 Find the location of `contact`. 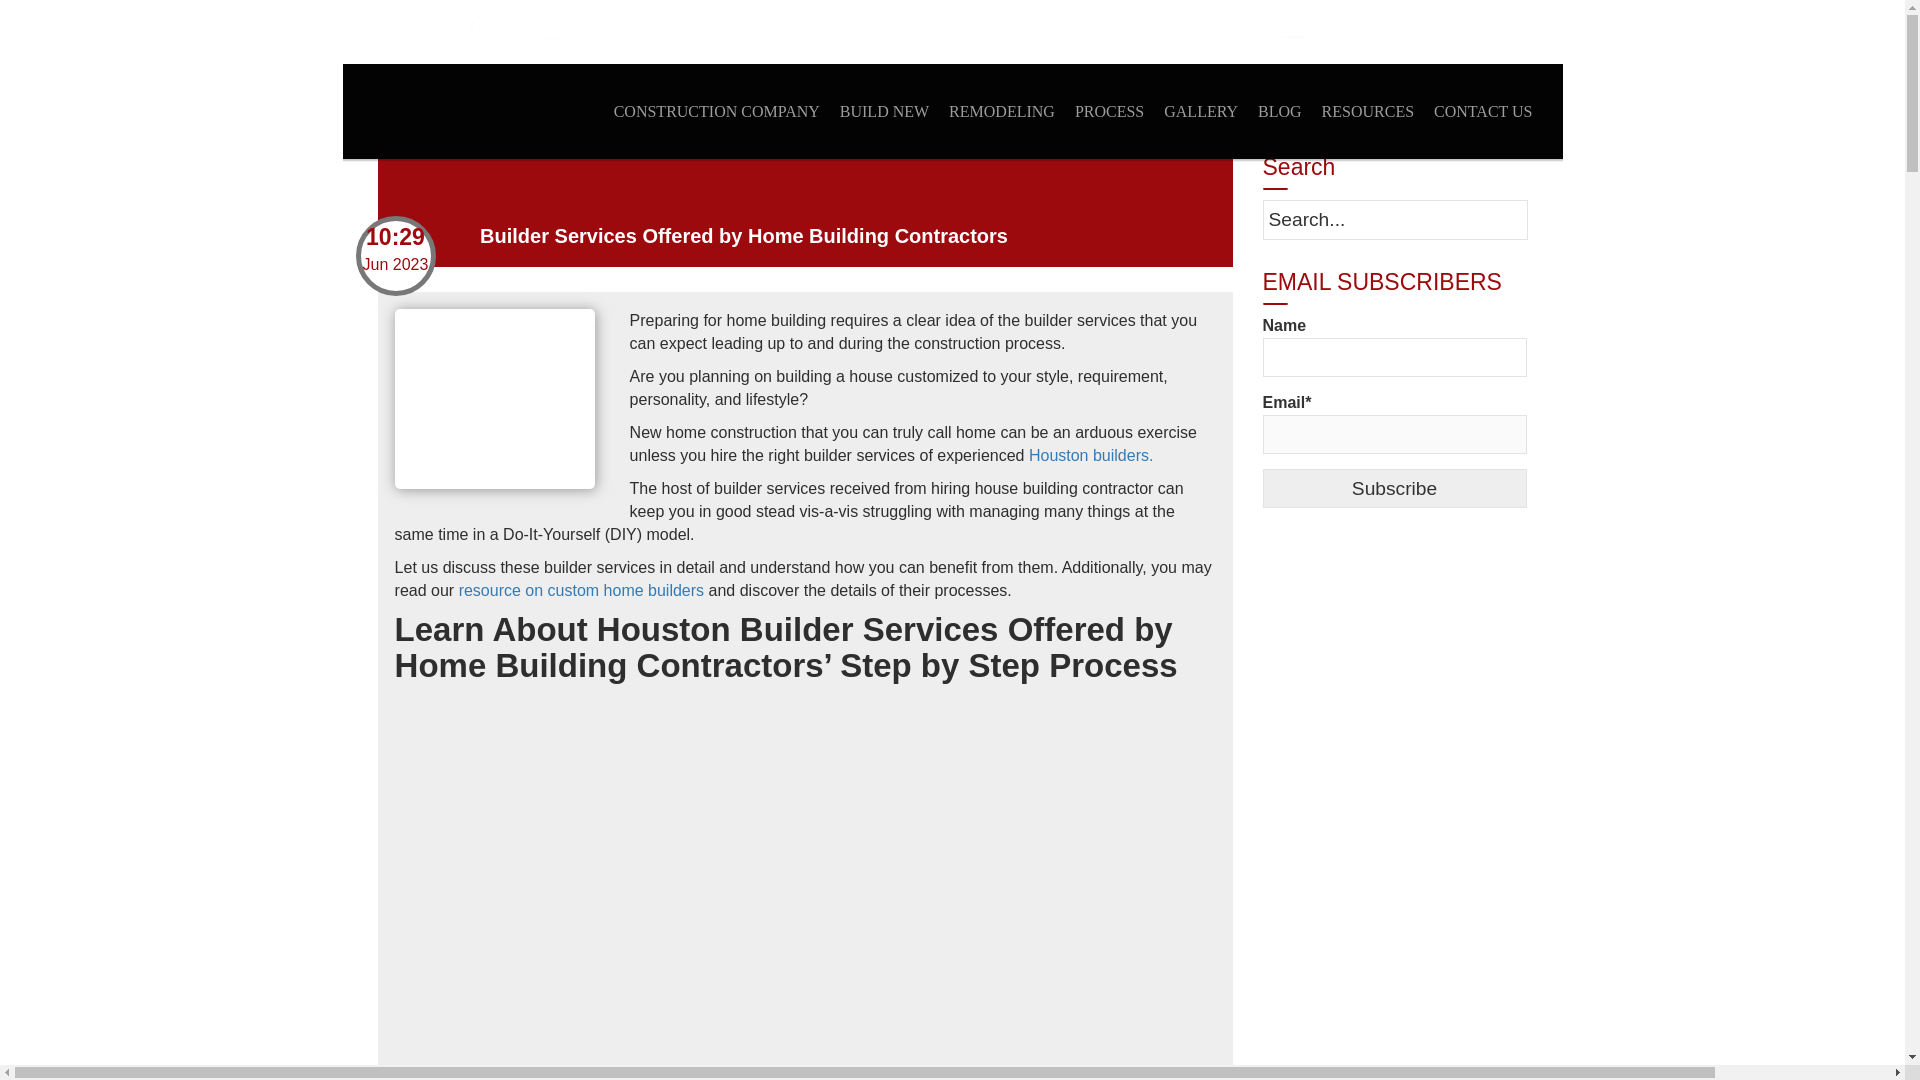

contact is located at coordinates (1292, 26).